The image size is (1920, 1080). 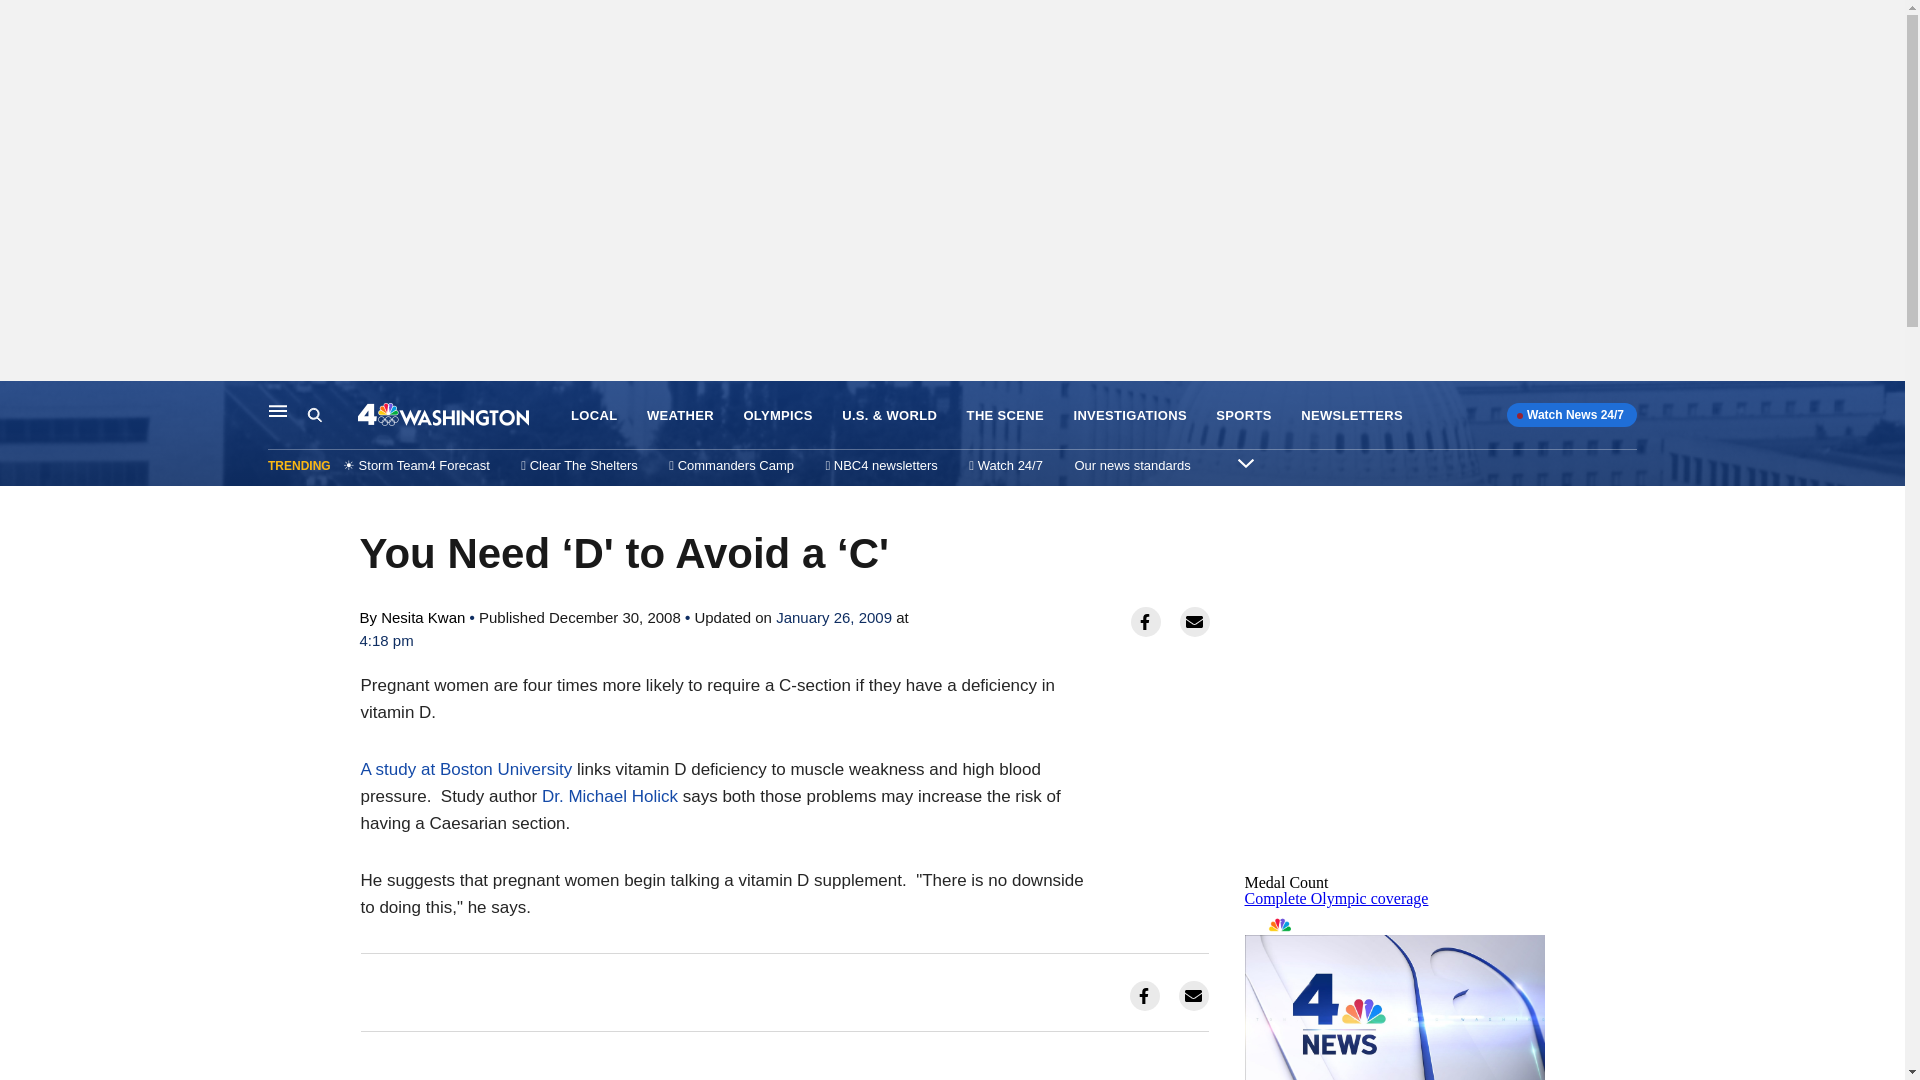 I want to click on Search, so click(x=314, y=415).